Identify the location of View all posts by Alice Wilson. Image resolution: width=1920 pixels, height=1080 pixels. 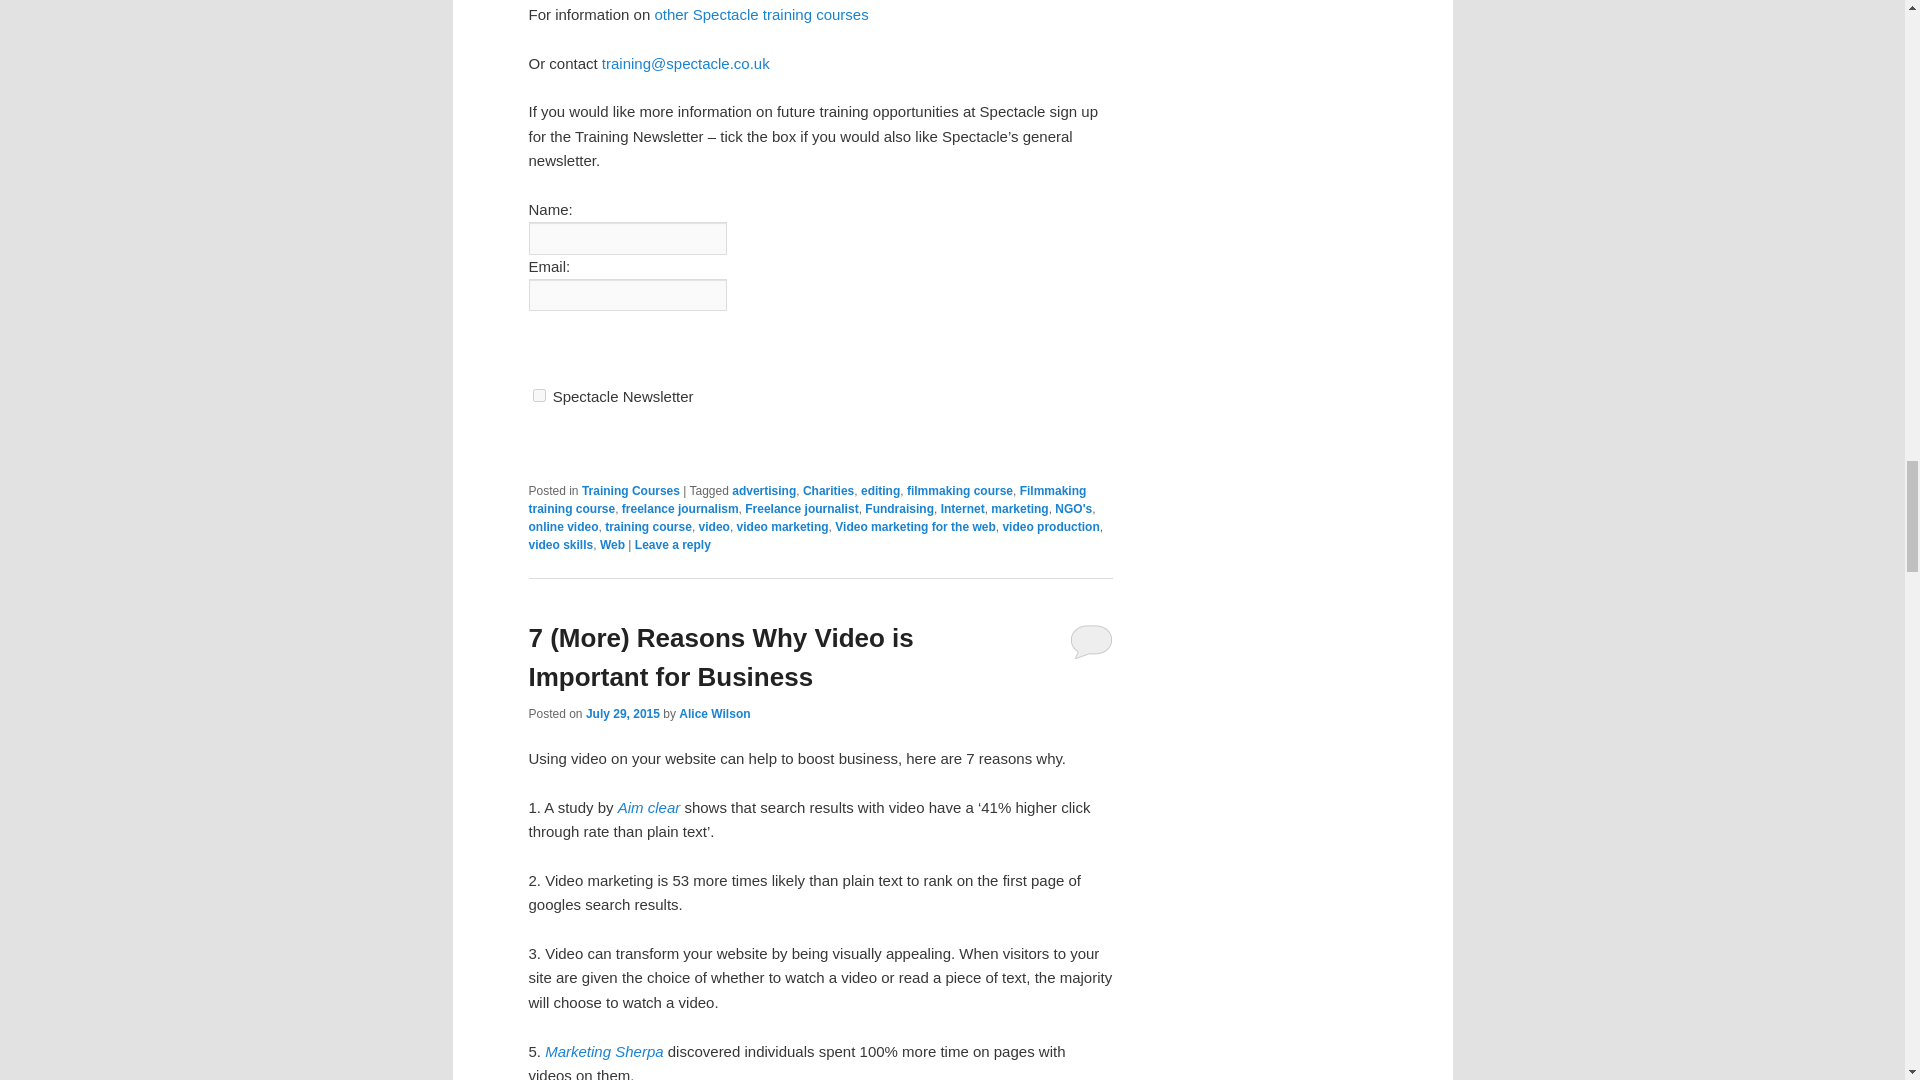
(714, 714).